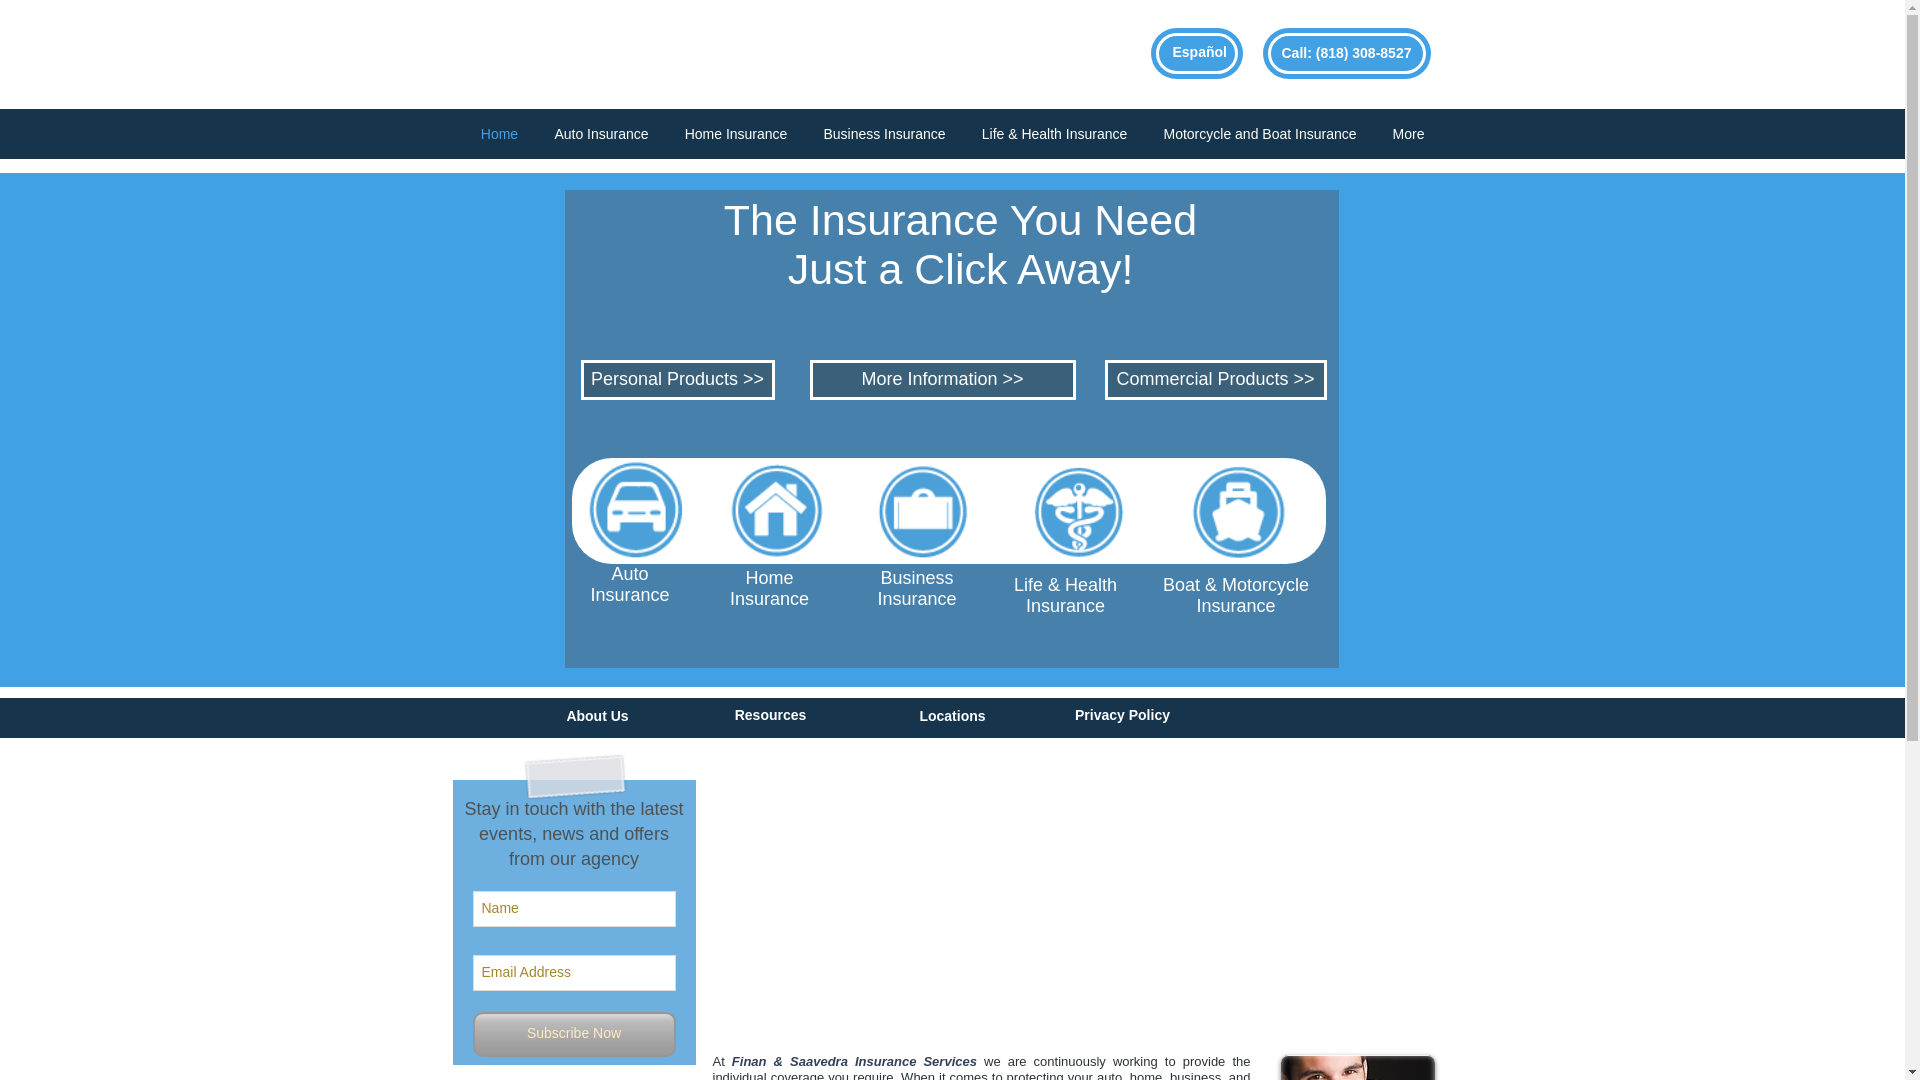  Describe the element at coordinates (768, 598) in the screenshot. I see `Insurance` at that location.